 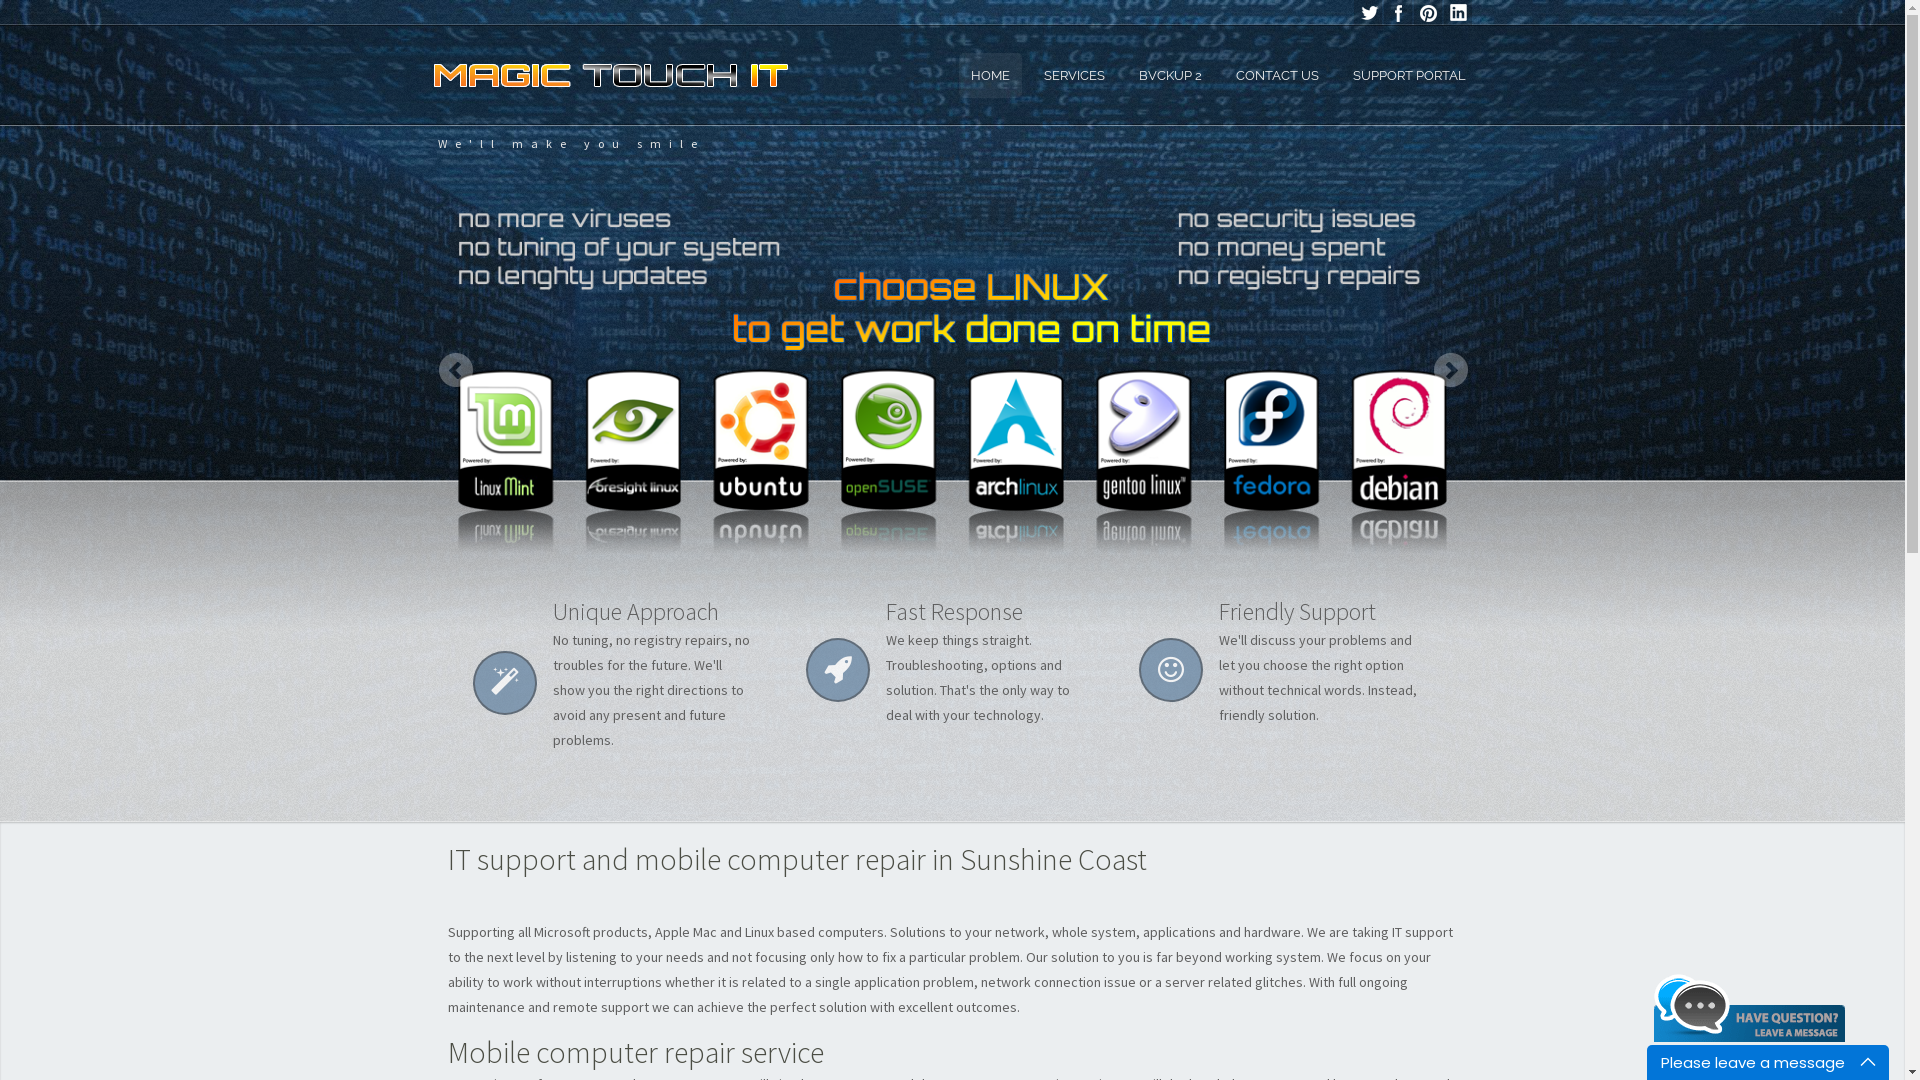 What do you see at coordinates (1872, 1062) in the screenshot?
I see `Maximize` at bounding box center [1872, 1062].